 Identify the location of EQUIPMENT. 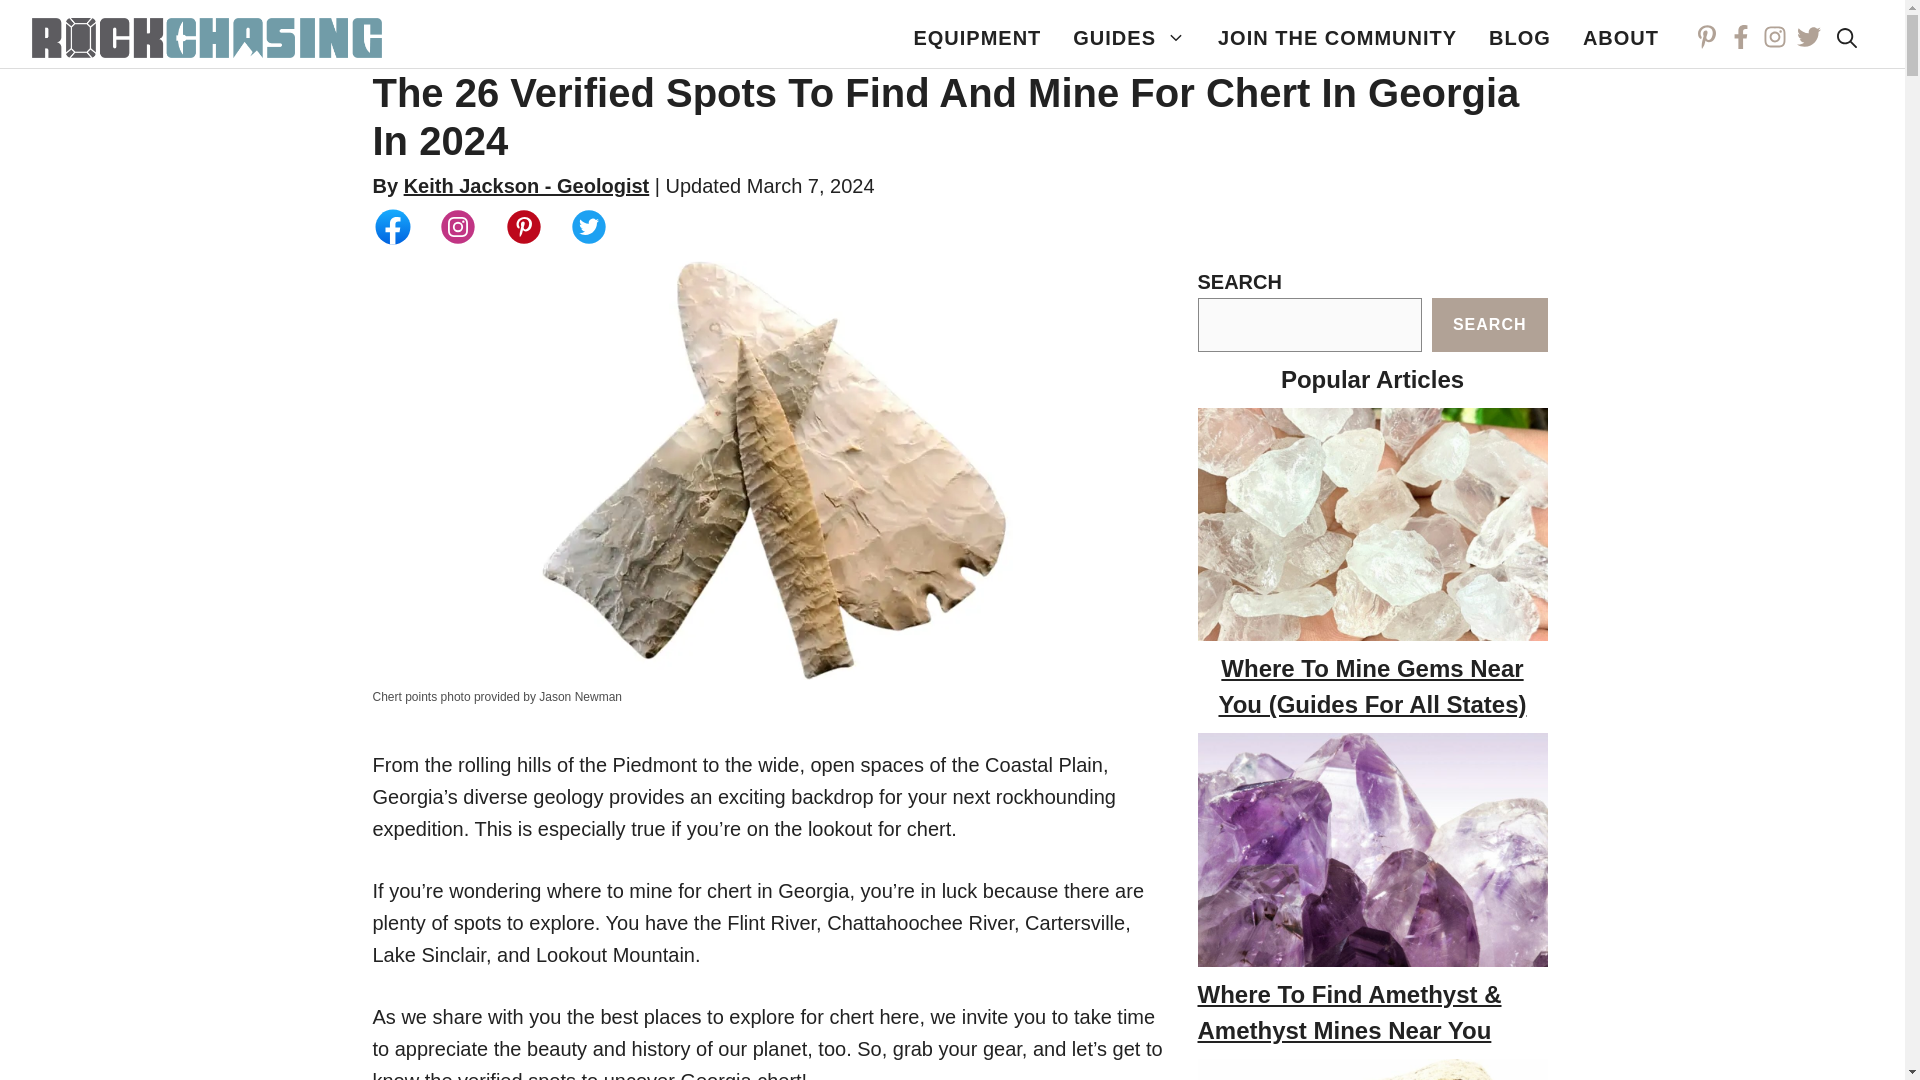
(976, 38).